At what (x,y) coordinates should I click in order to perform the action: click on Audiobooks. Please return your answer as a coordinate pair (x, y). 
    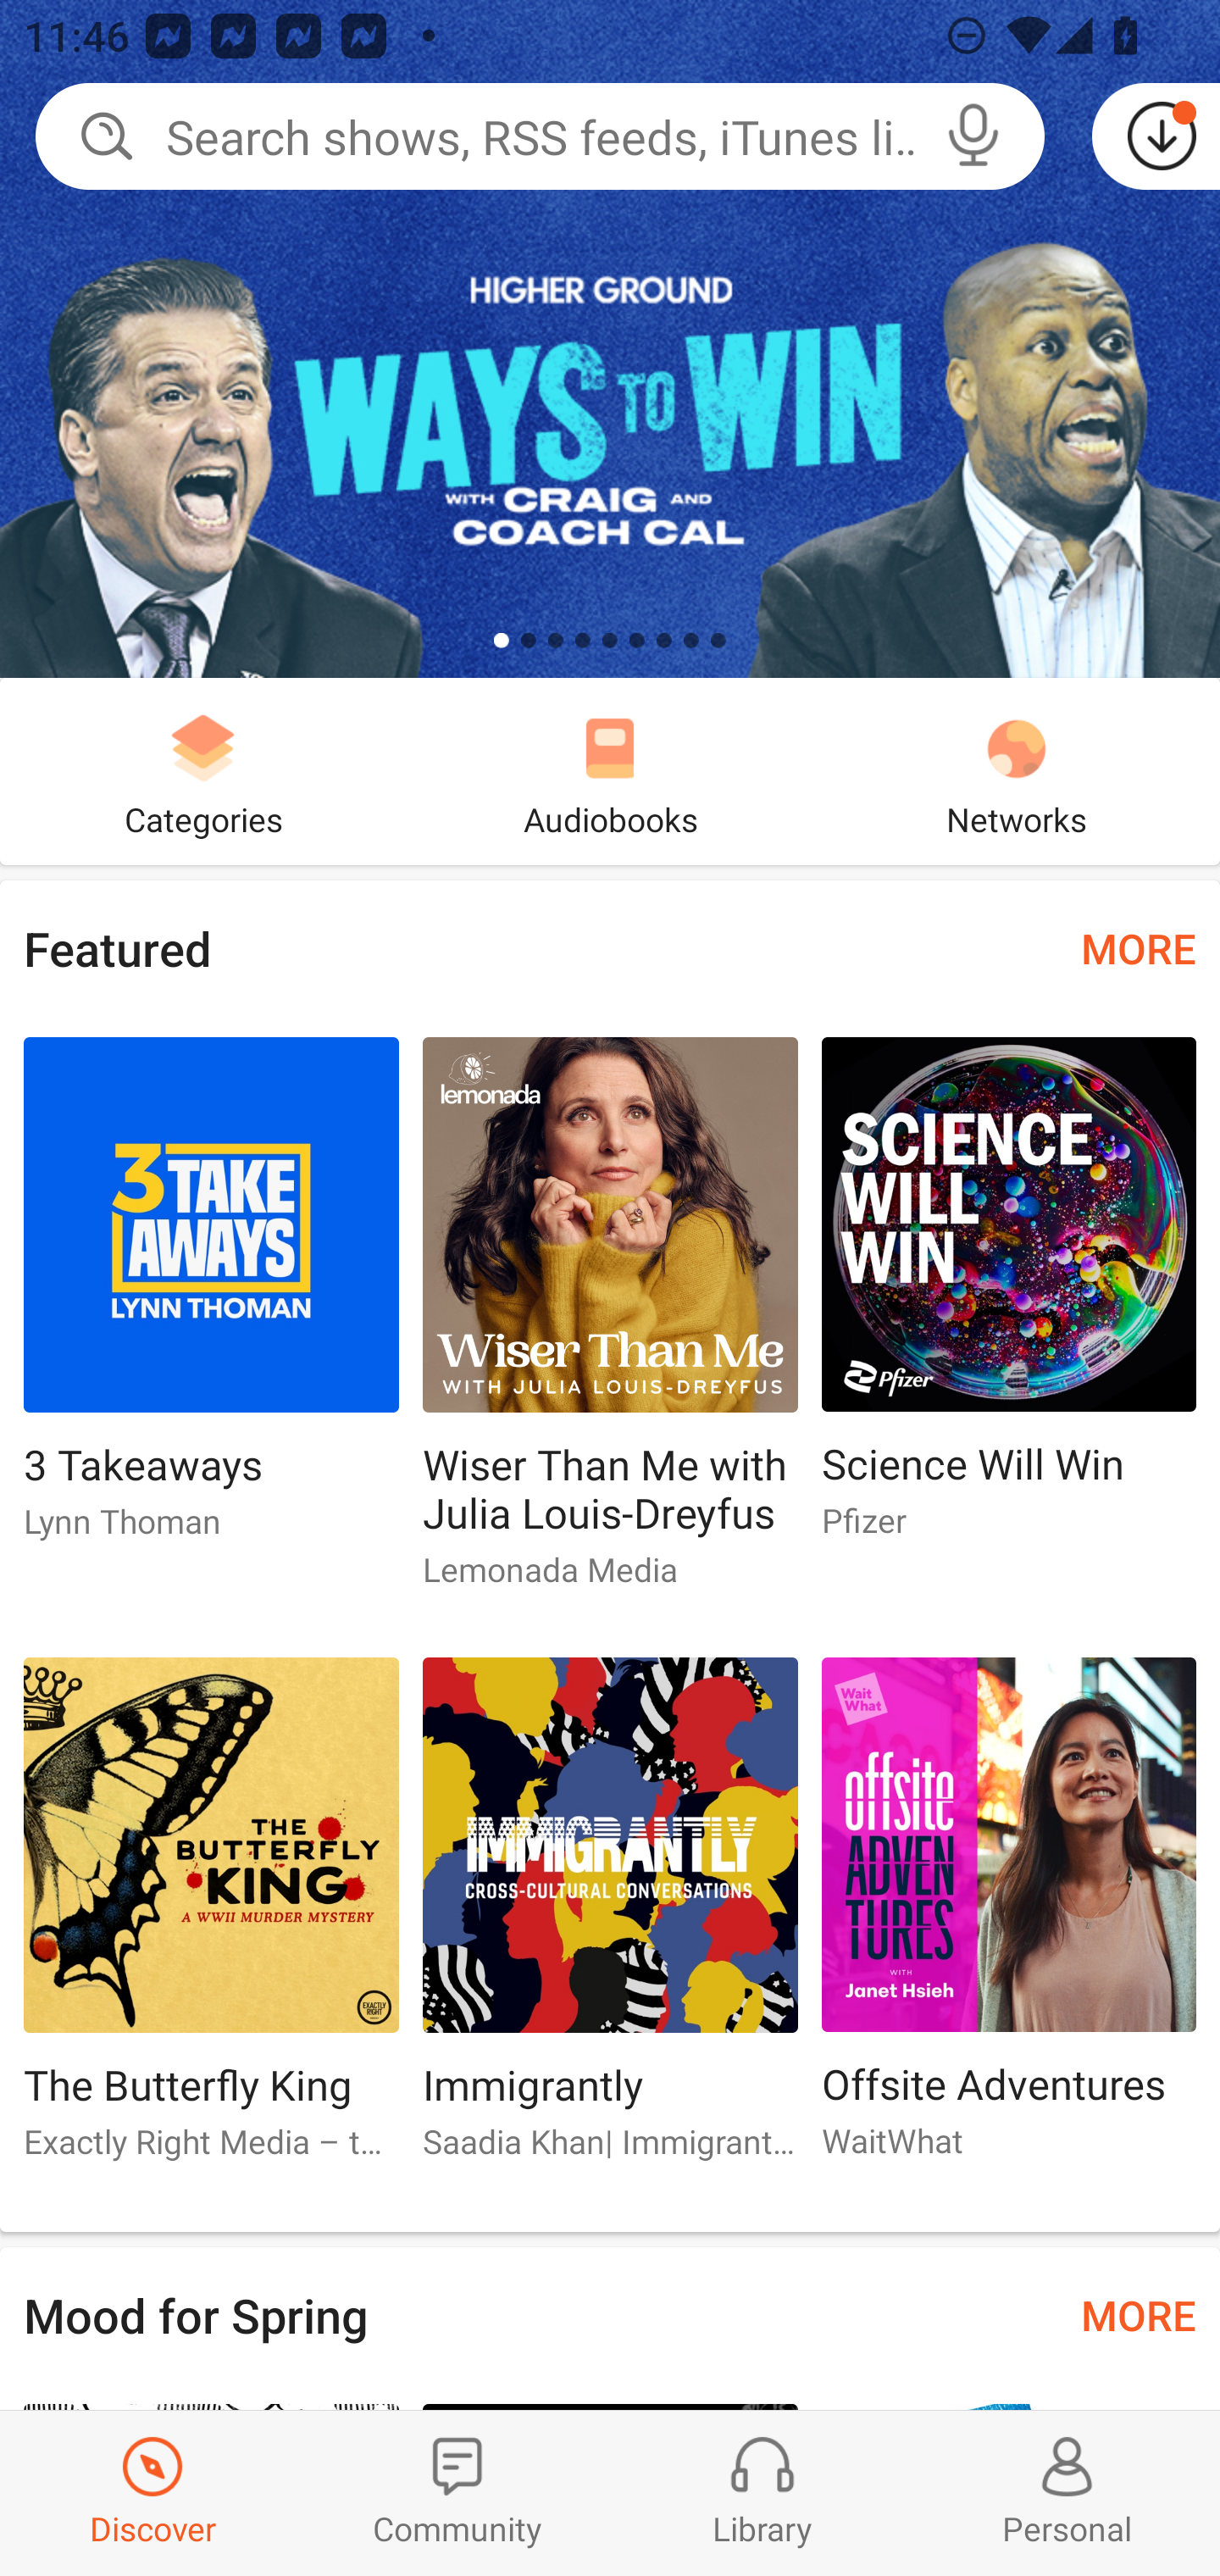
    Looking at the image, I should click on (610, 771).